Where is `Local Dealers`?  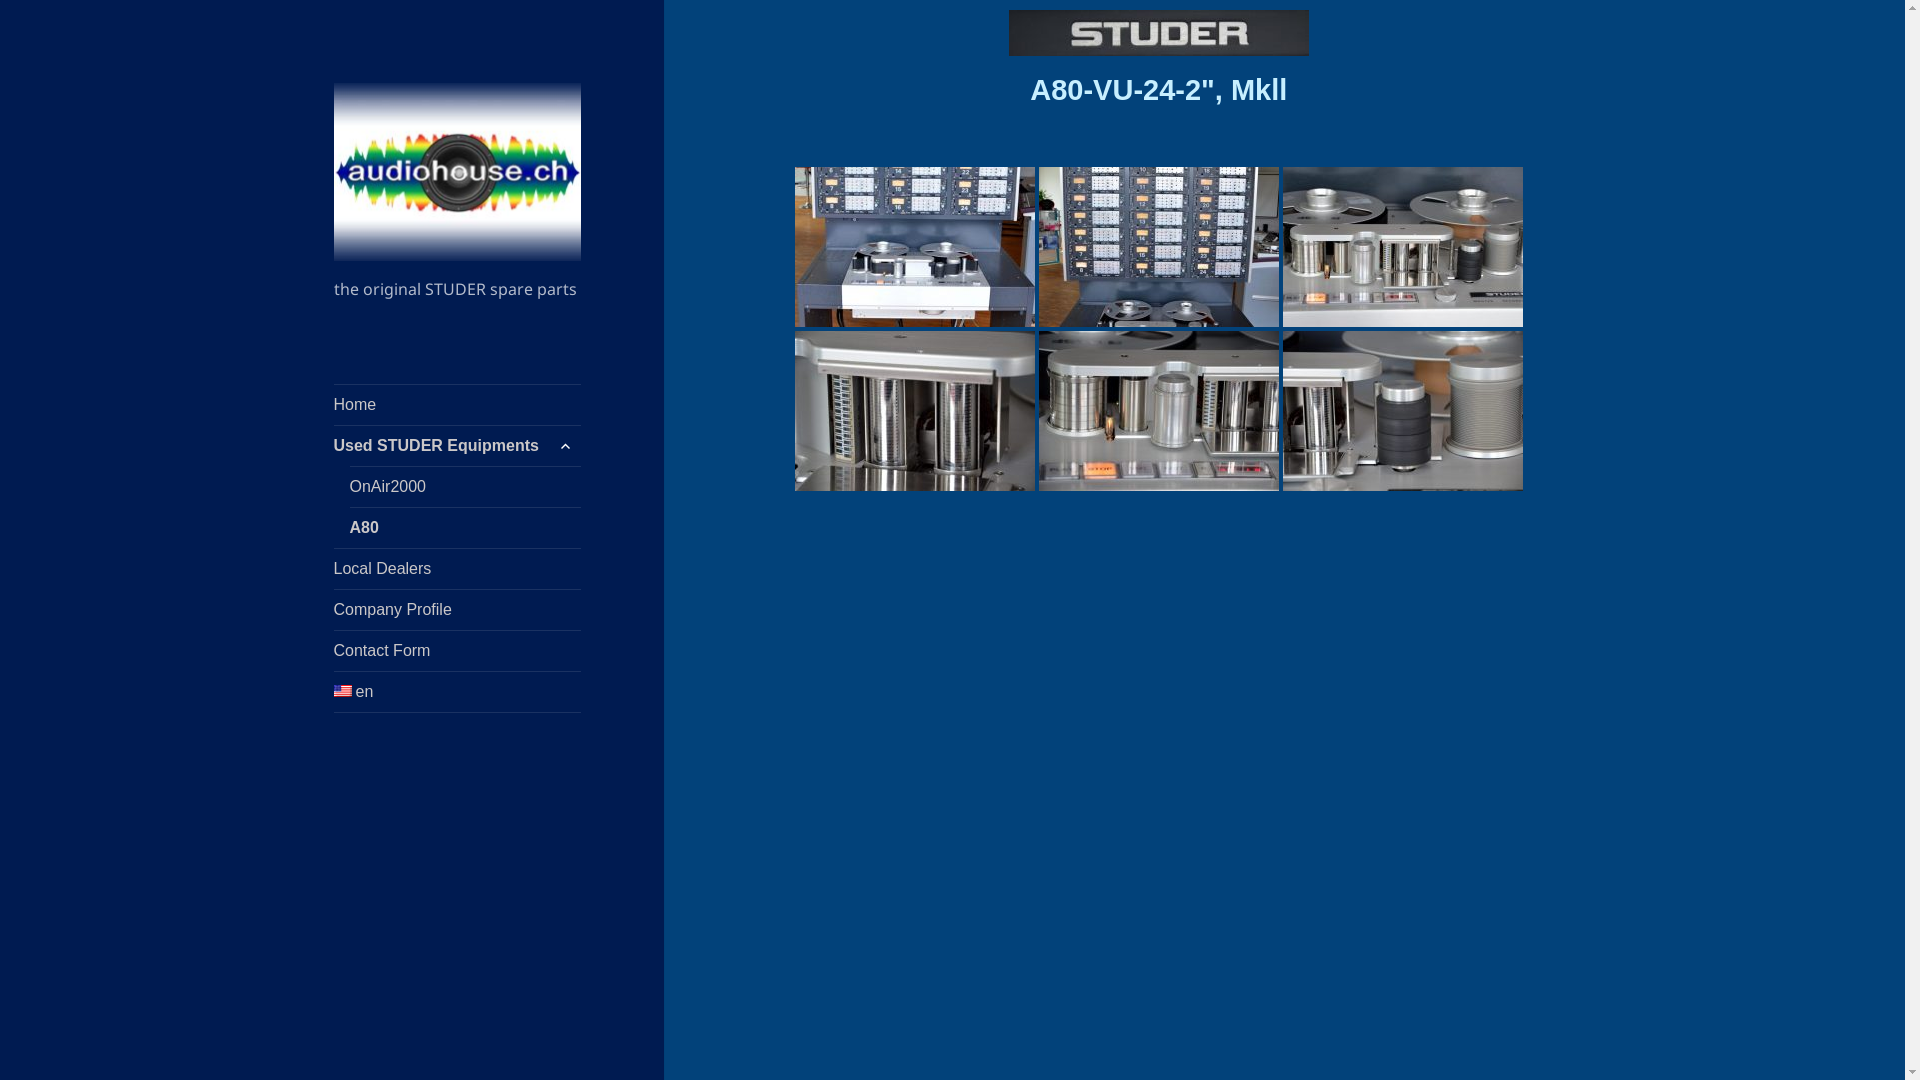 Local Dealers is located at coordinates (458, 569).